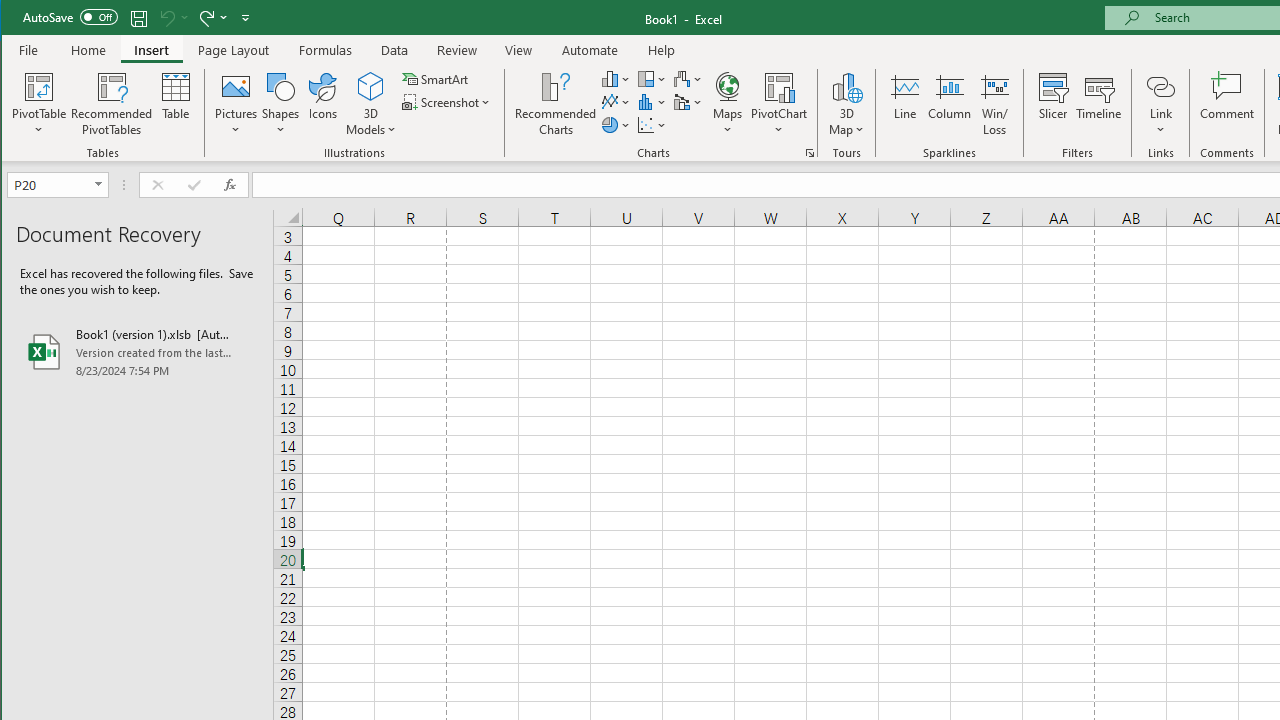  What do you see at coordinates (40, 104) in the screenshot?
I see `PivotTable` at bounding box center [40, 104].